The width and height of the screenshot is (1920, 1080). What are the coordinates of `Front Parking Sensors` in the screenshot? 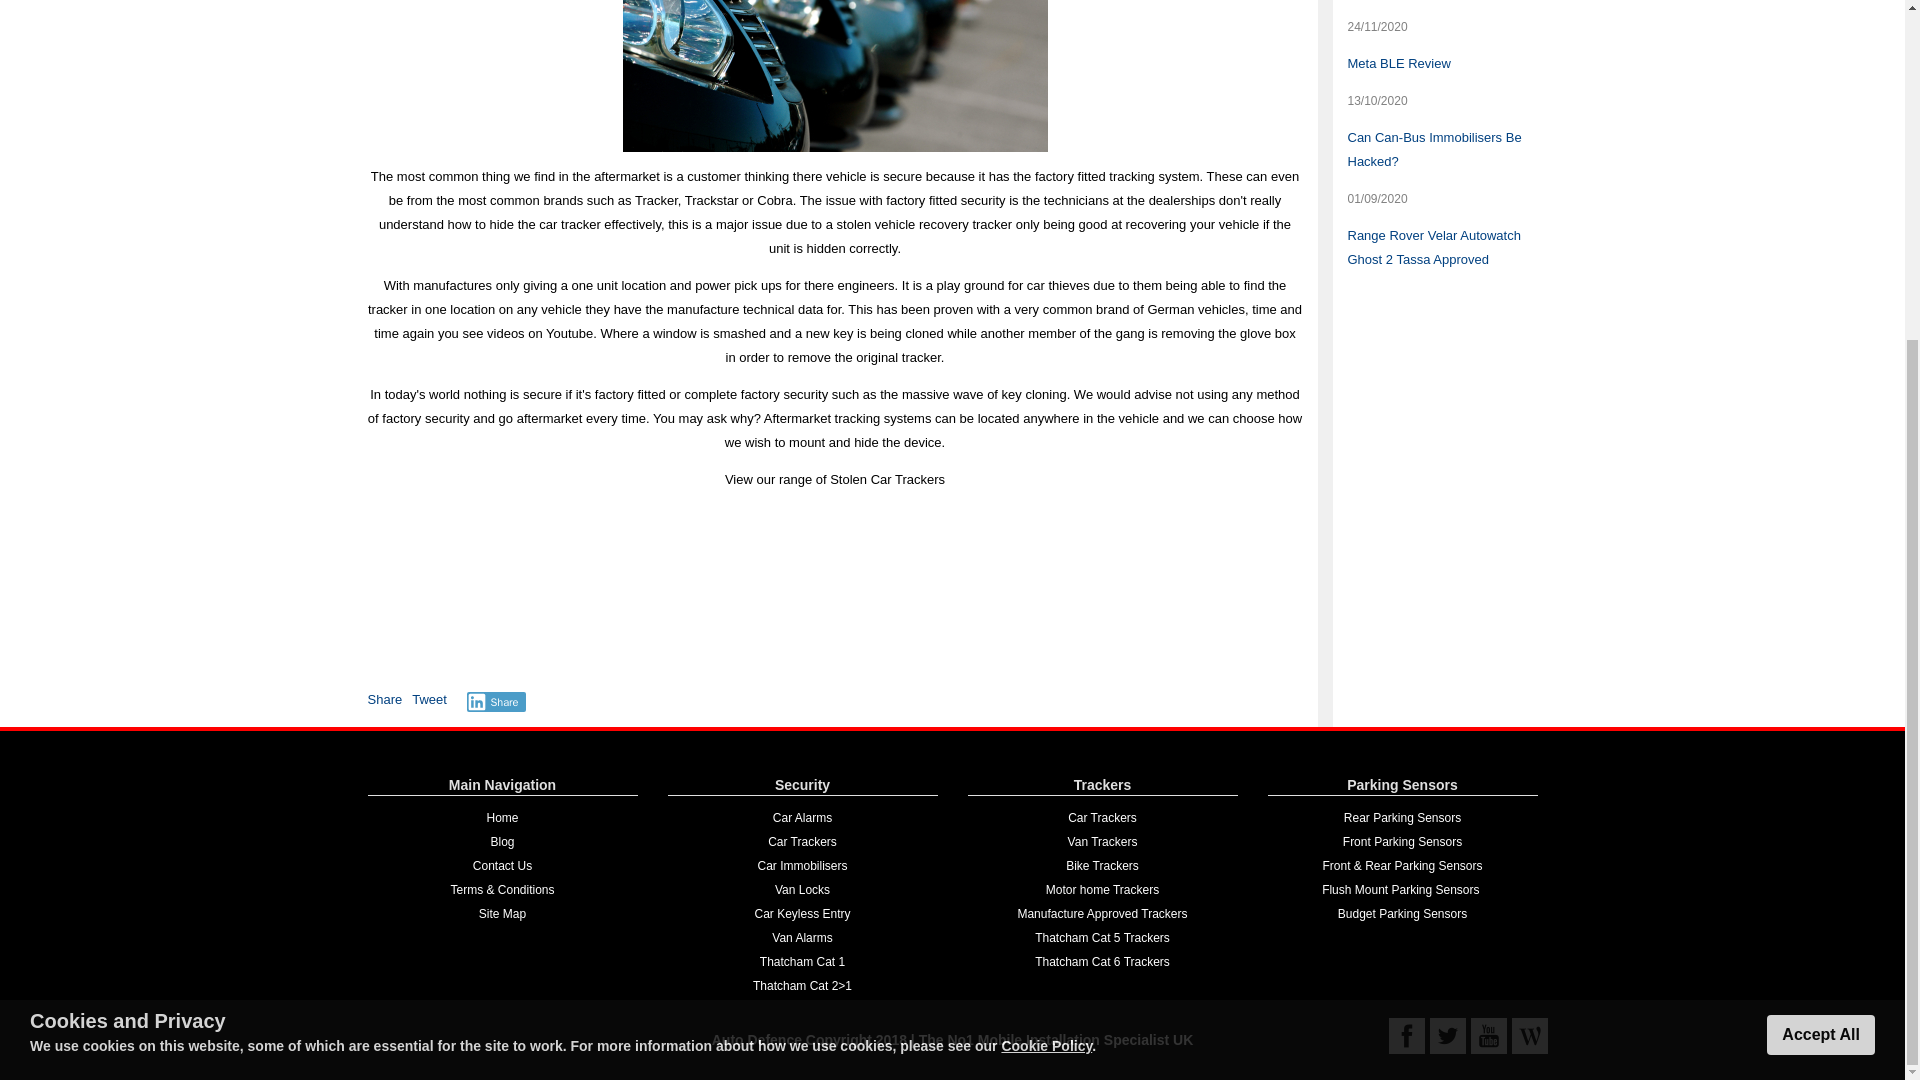 It's located at (1402, 841).